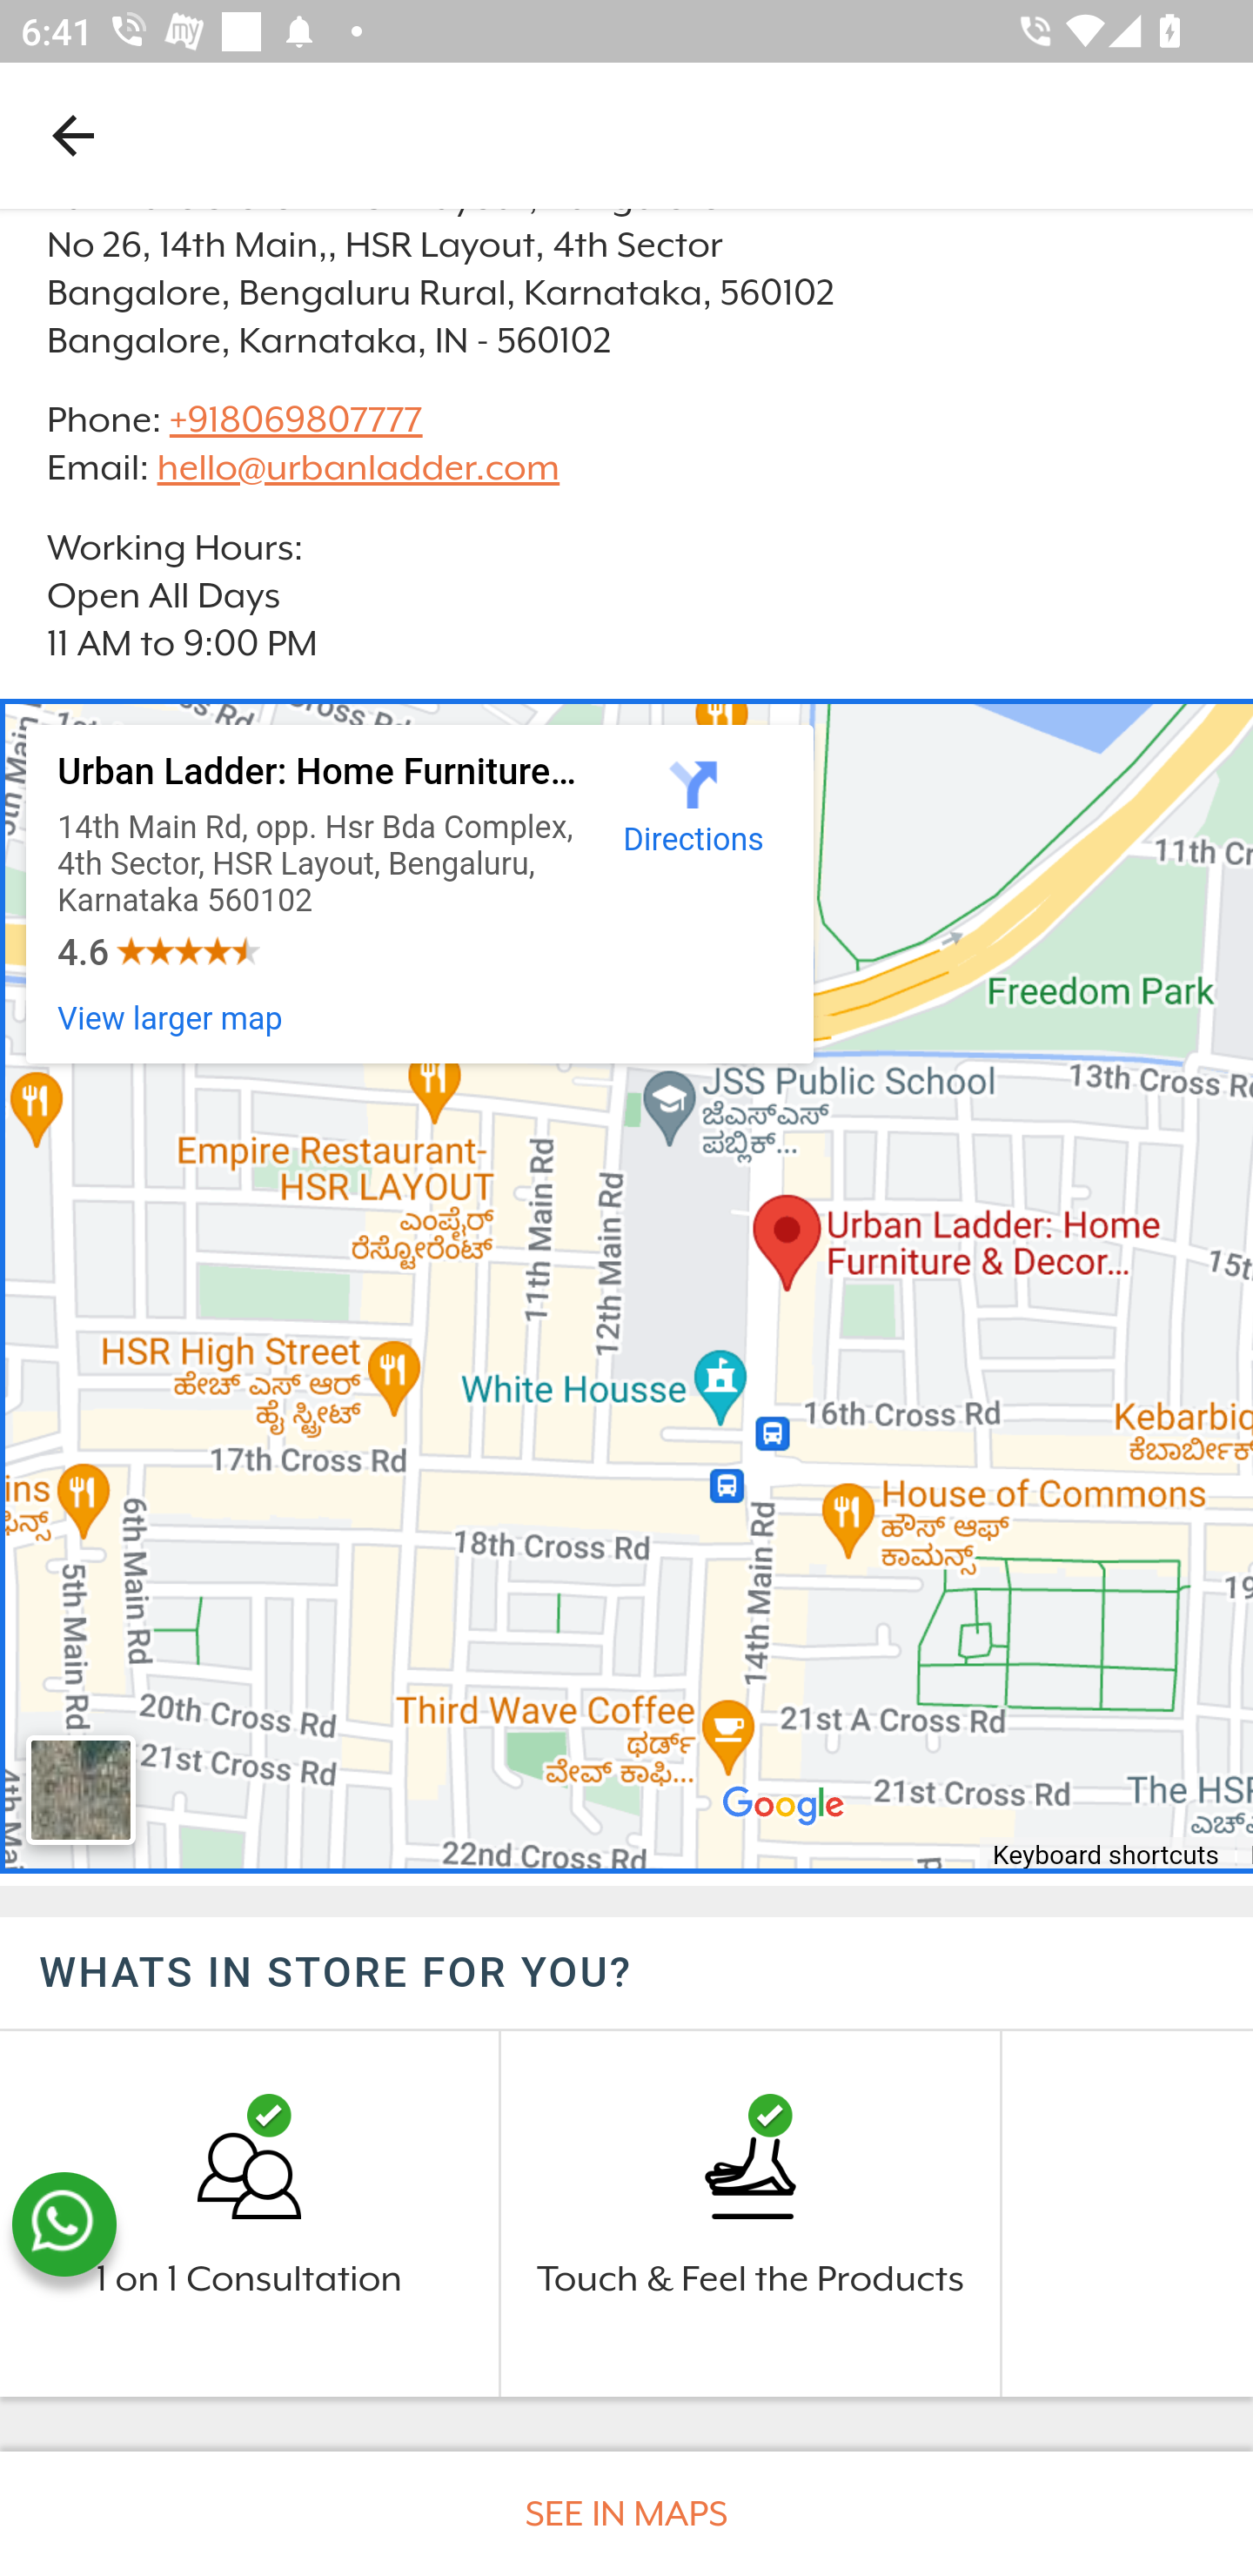  Describe the element at coordinates (64, 2224) in the screenshot. I see `whatsapp` at that location.